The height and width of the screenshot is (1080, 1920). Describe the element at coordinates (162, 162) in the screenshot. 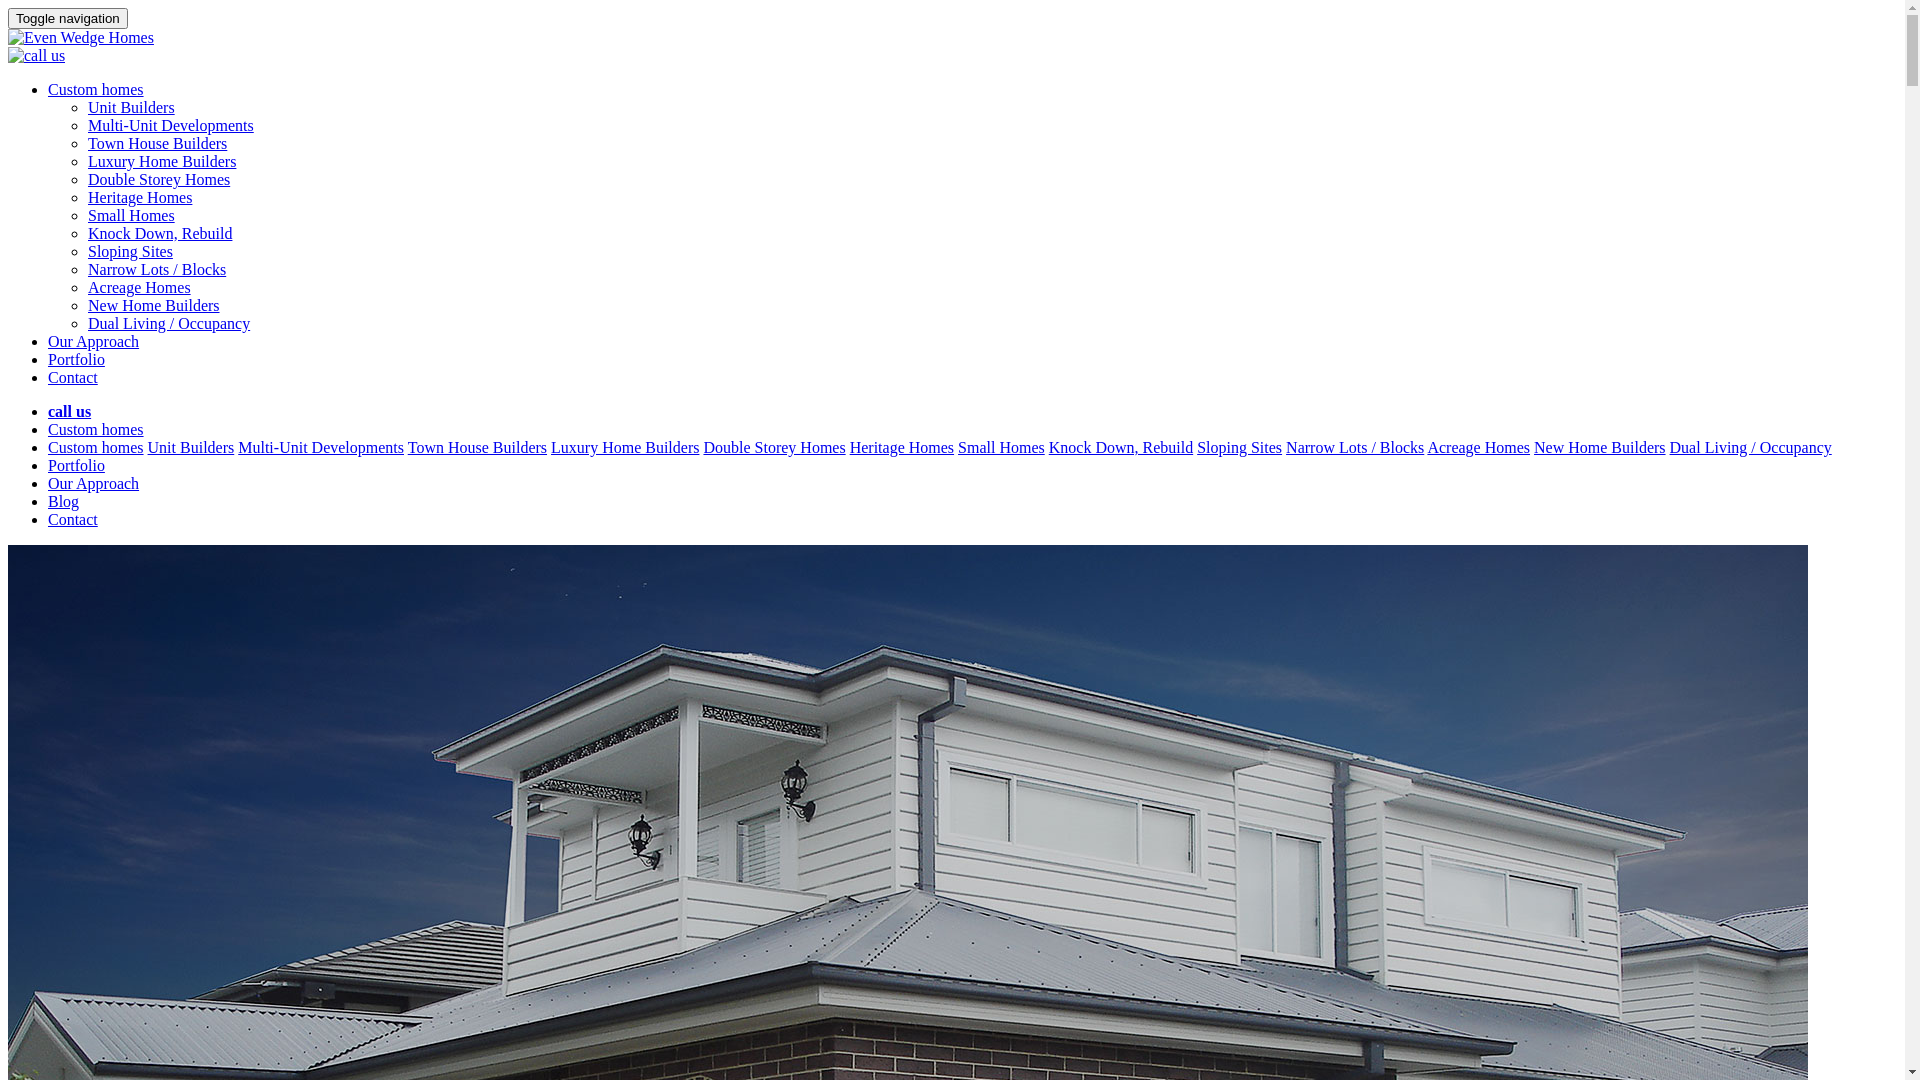

I see `Luxury Home Builders` at that location.